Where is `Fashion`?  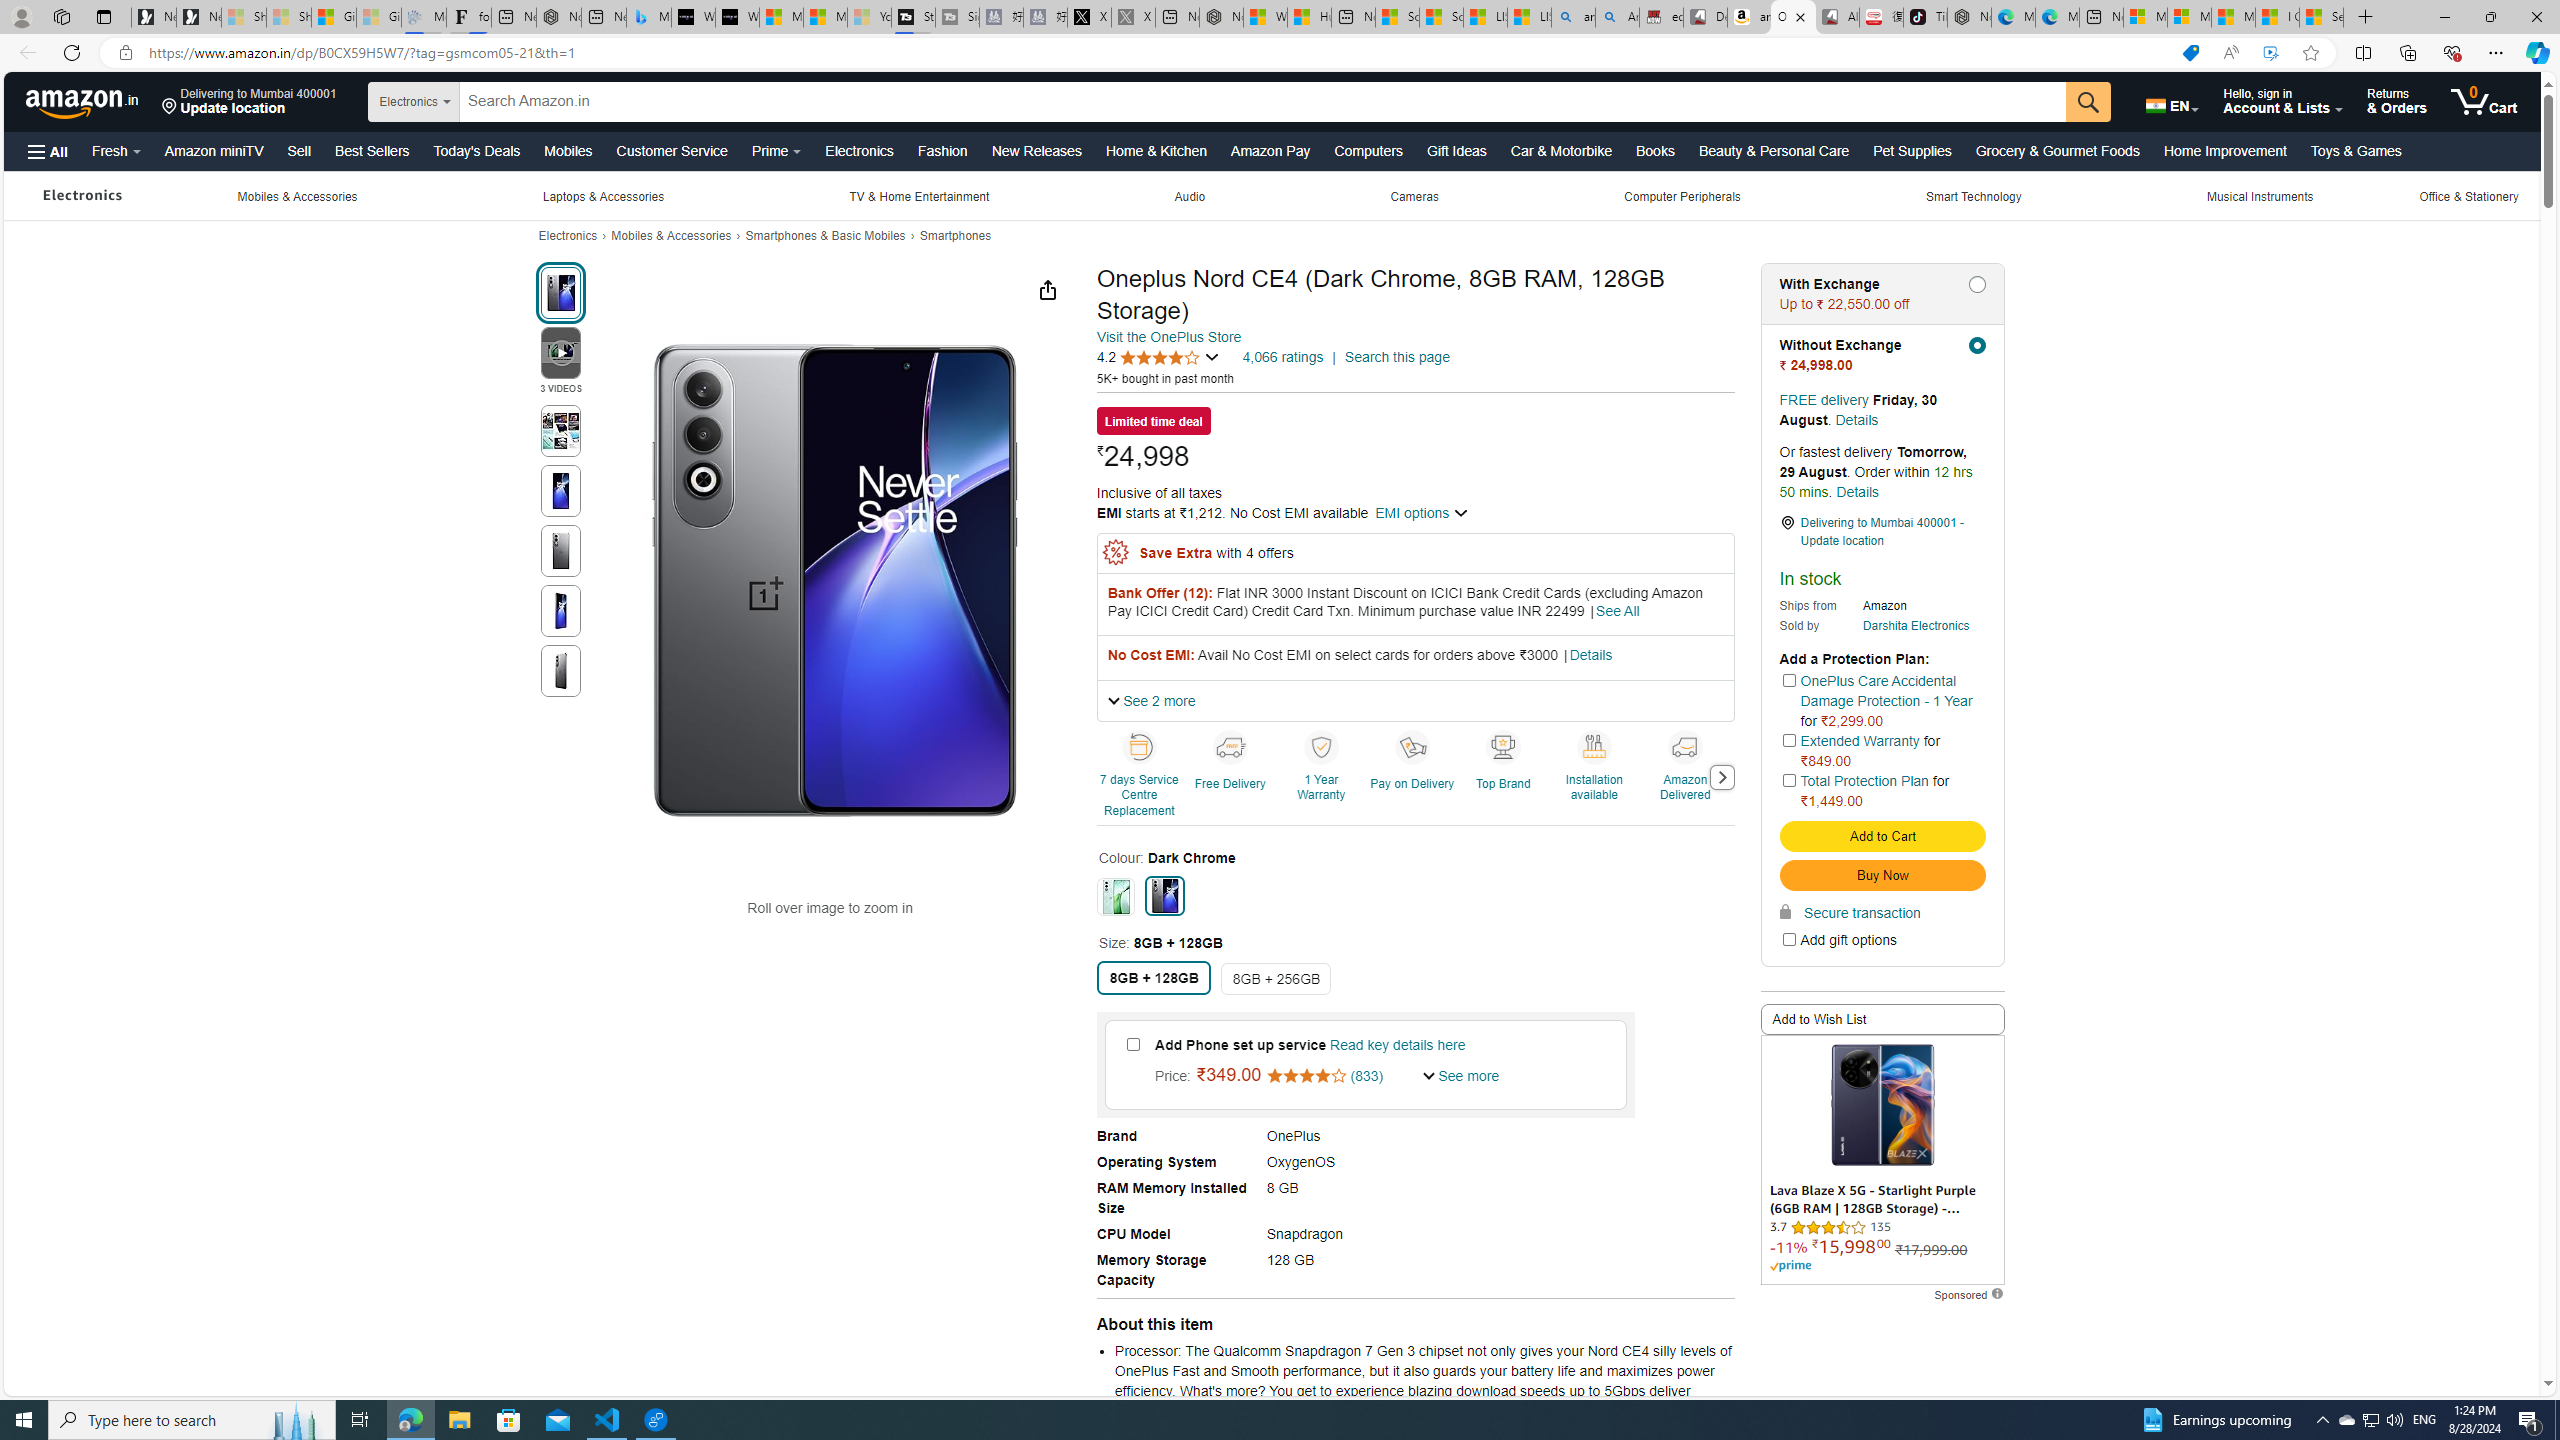 Fashion is located at coordinates (943, 150).